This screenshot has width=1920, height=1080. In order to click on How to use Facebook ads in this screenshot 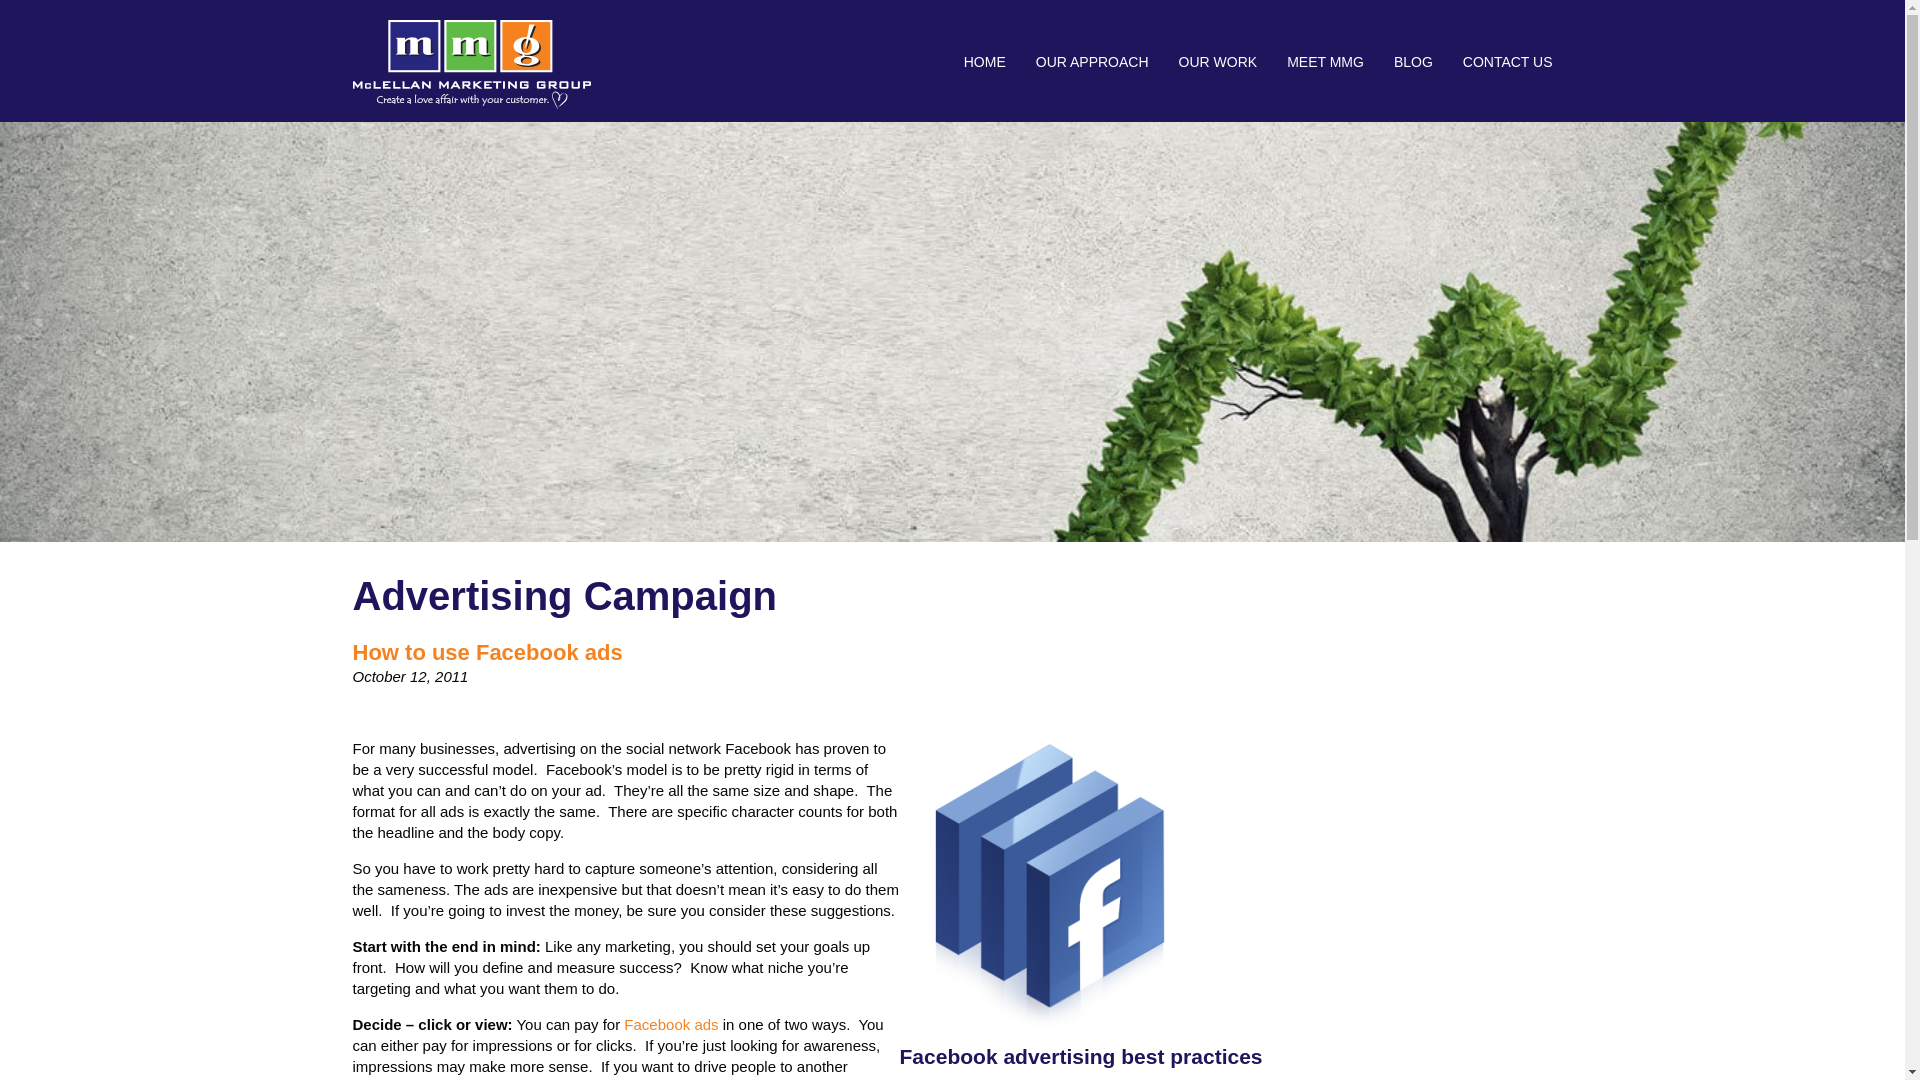, I will do `click(486, 652)`.